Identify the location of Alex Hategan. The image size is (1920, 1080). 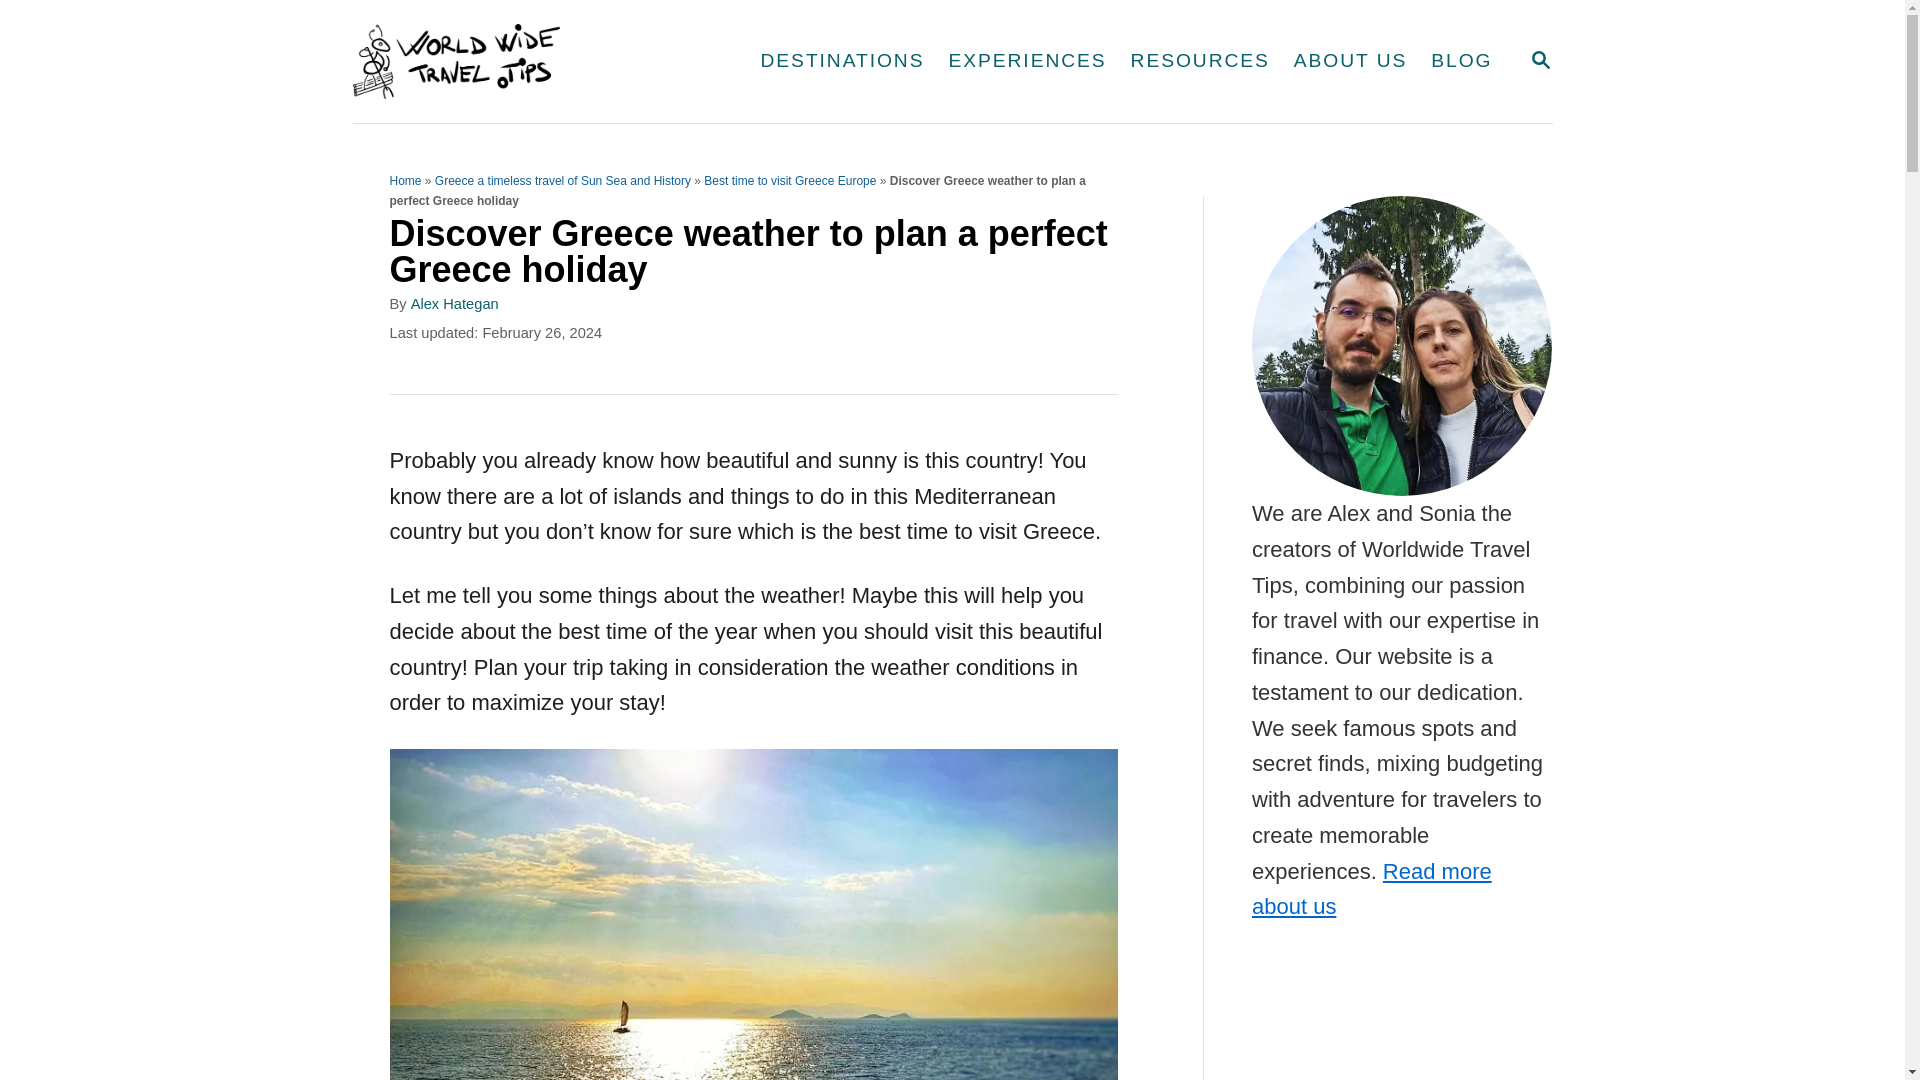
(1026, 60).